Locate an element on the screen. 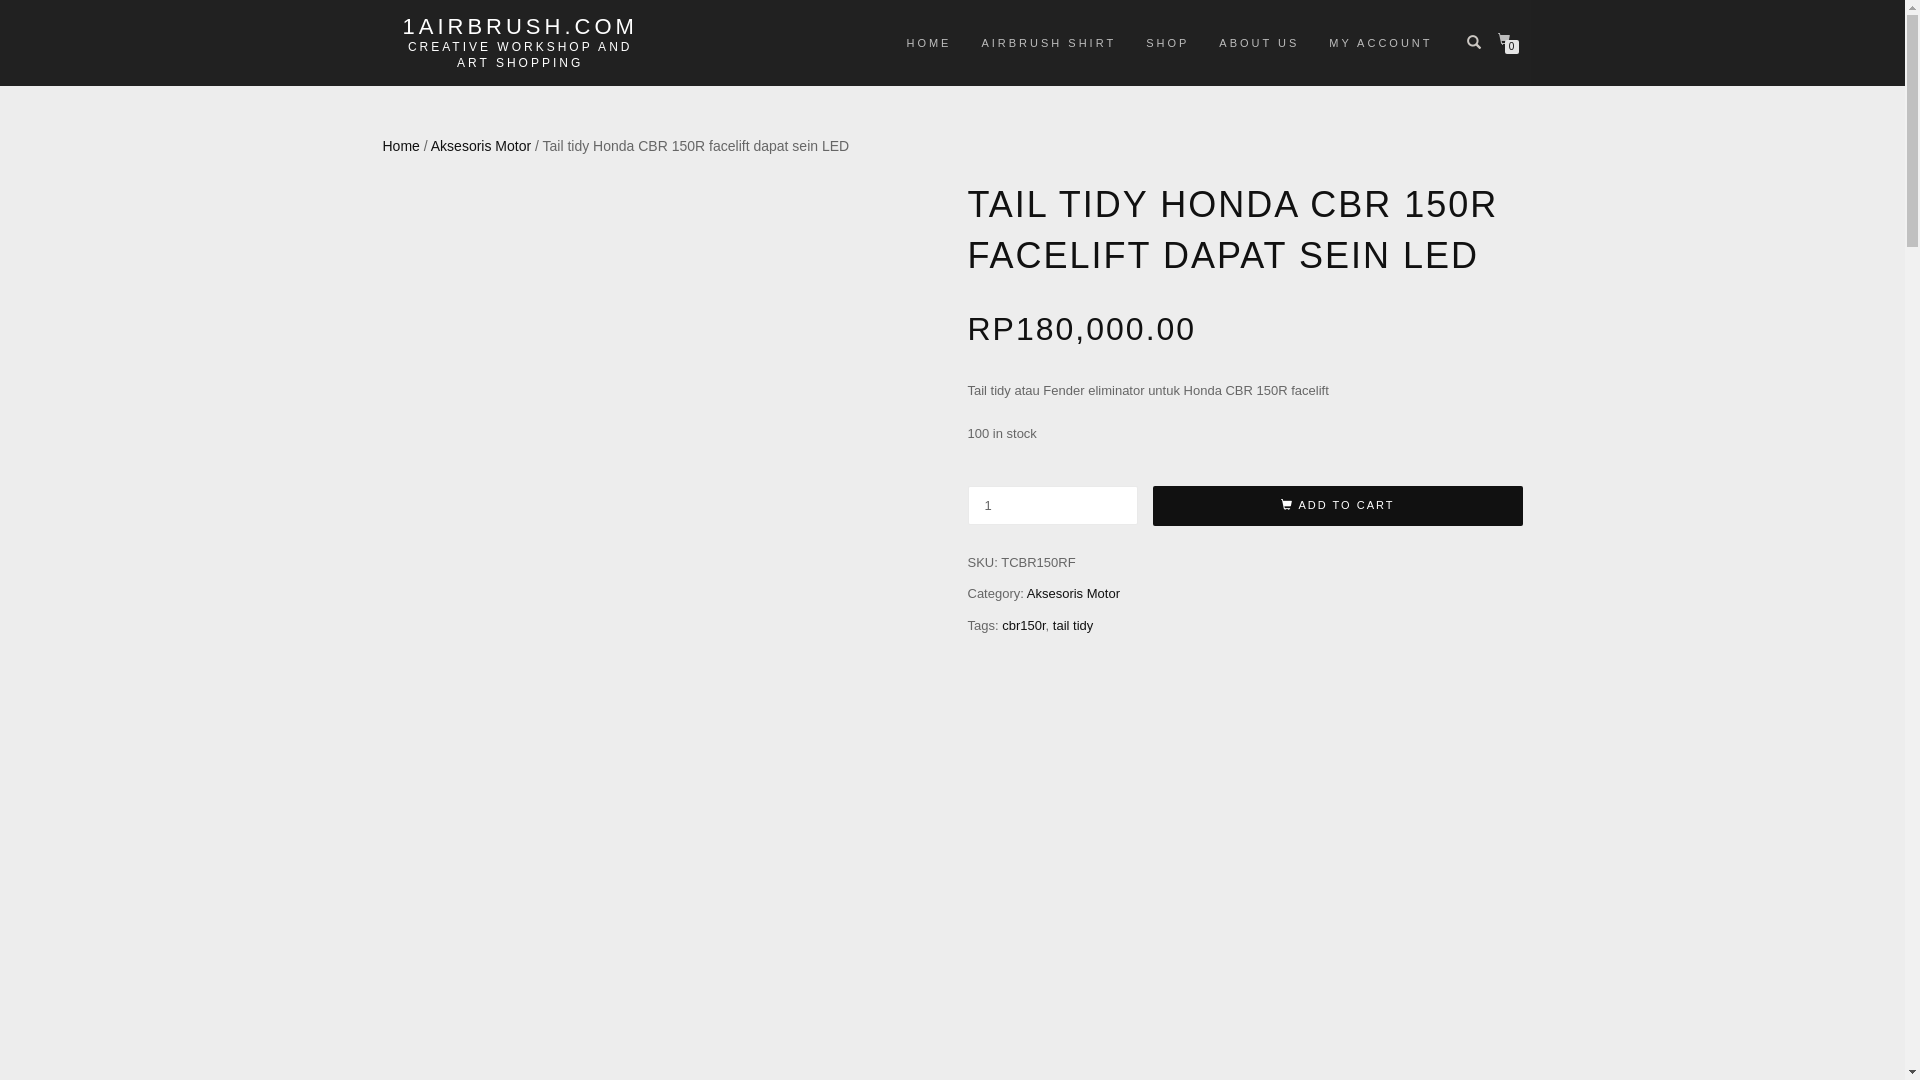 This screenshot has height=1080, width=1920. Home is located at coordinates (400, 146).